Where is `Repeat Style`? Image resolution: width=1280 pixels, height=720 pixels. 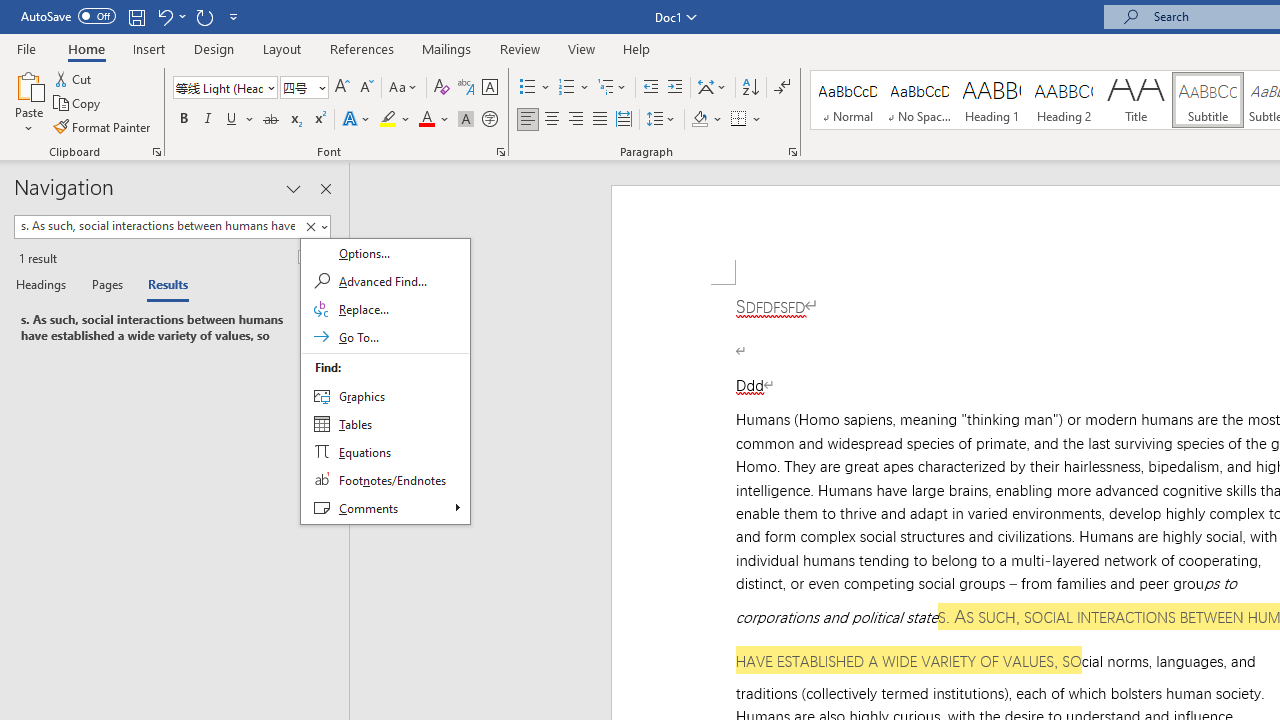 Repeat Style is located at coordinates (204, 16).